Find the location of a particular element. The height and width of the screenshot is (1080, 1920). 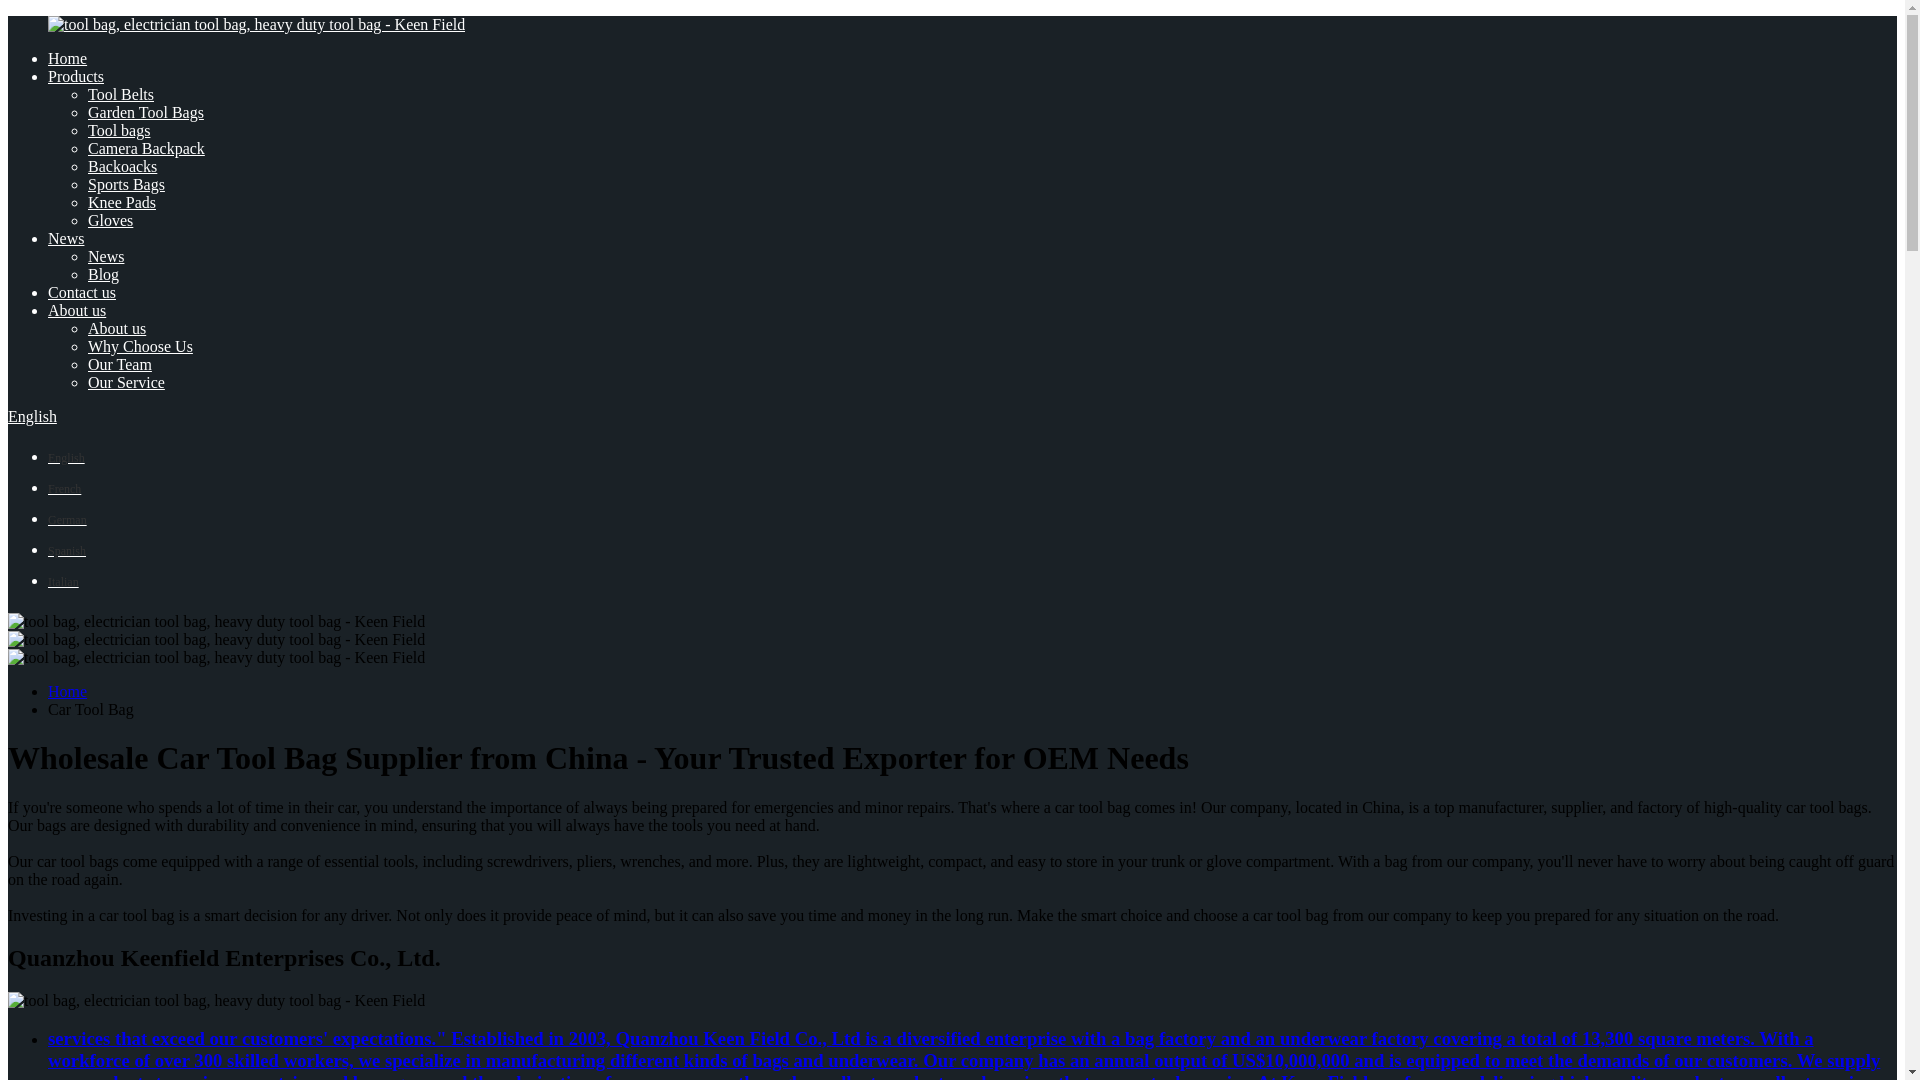

English is located at coordinates (66, 456).